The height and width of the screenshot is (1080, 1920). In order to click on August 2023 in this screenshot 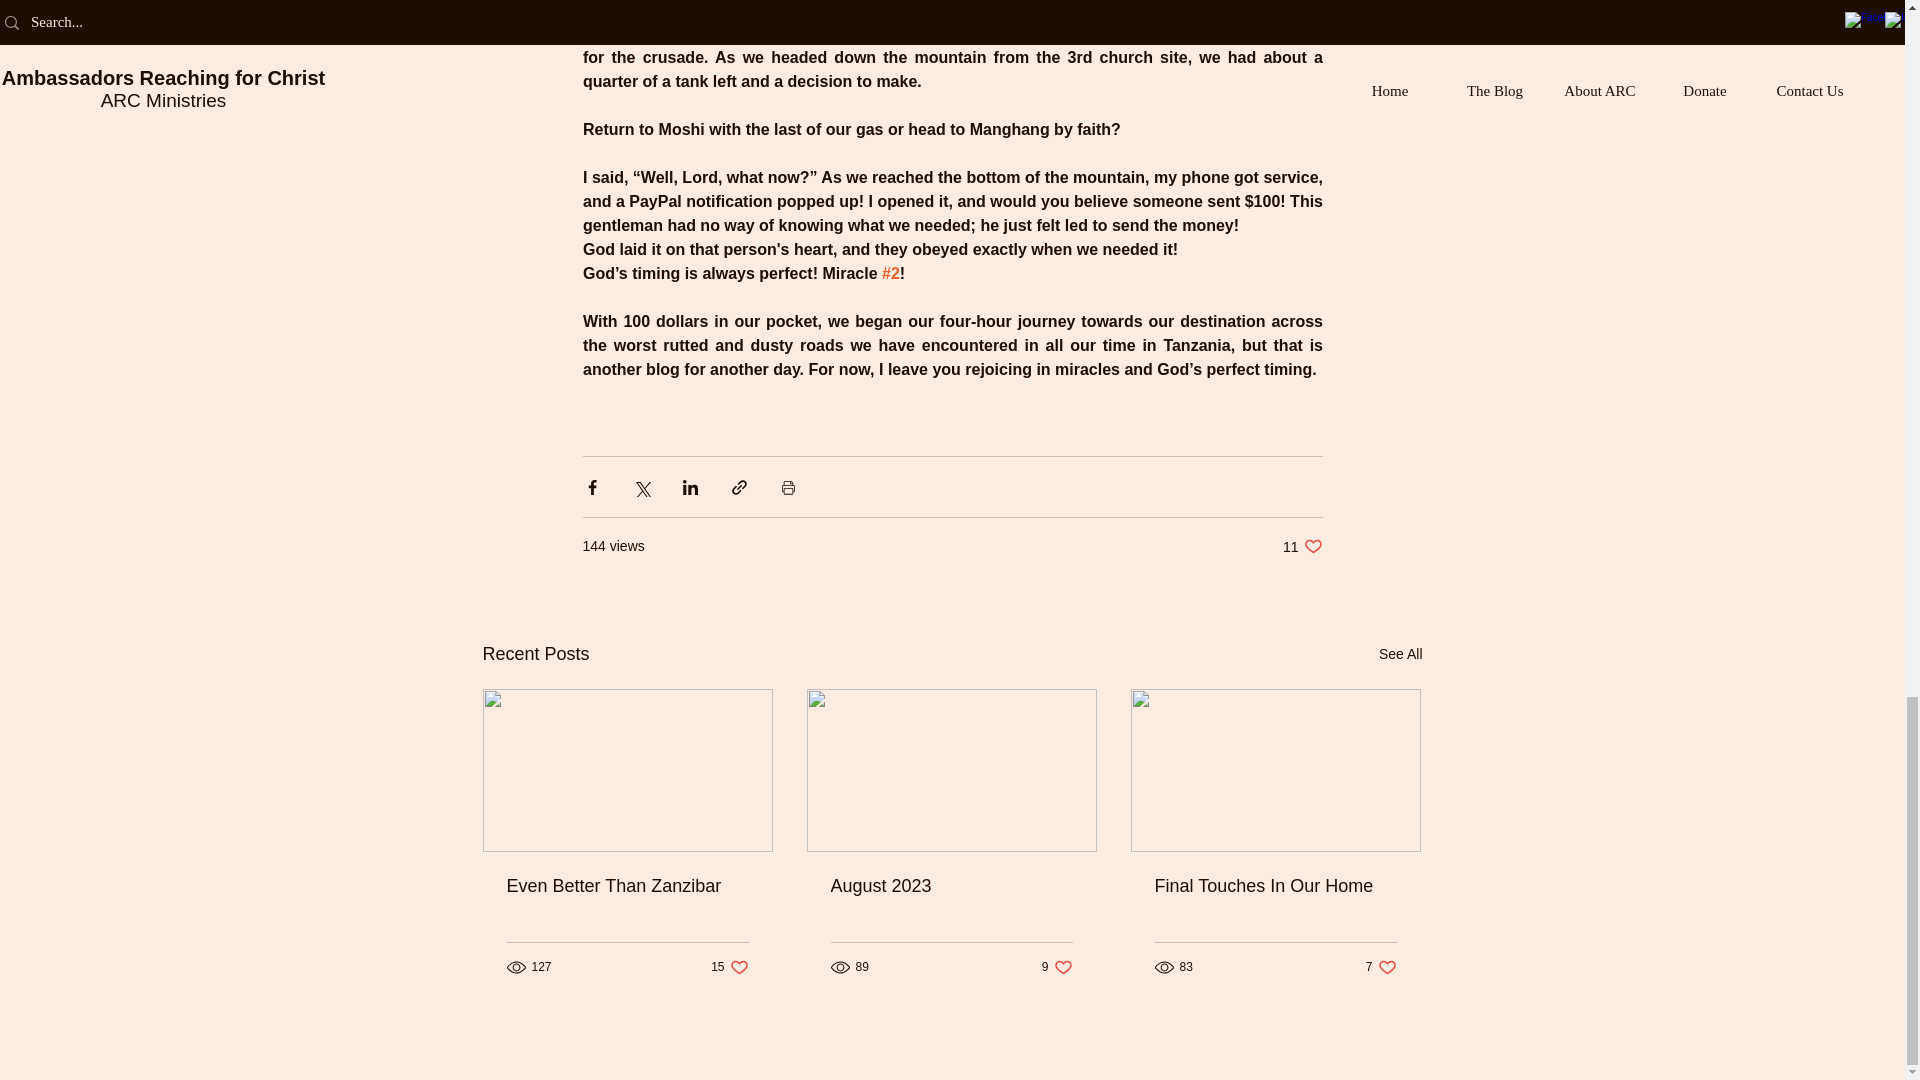, I will do `click(1400, 654)`.